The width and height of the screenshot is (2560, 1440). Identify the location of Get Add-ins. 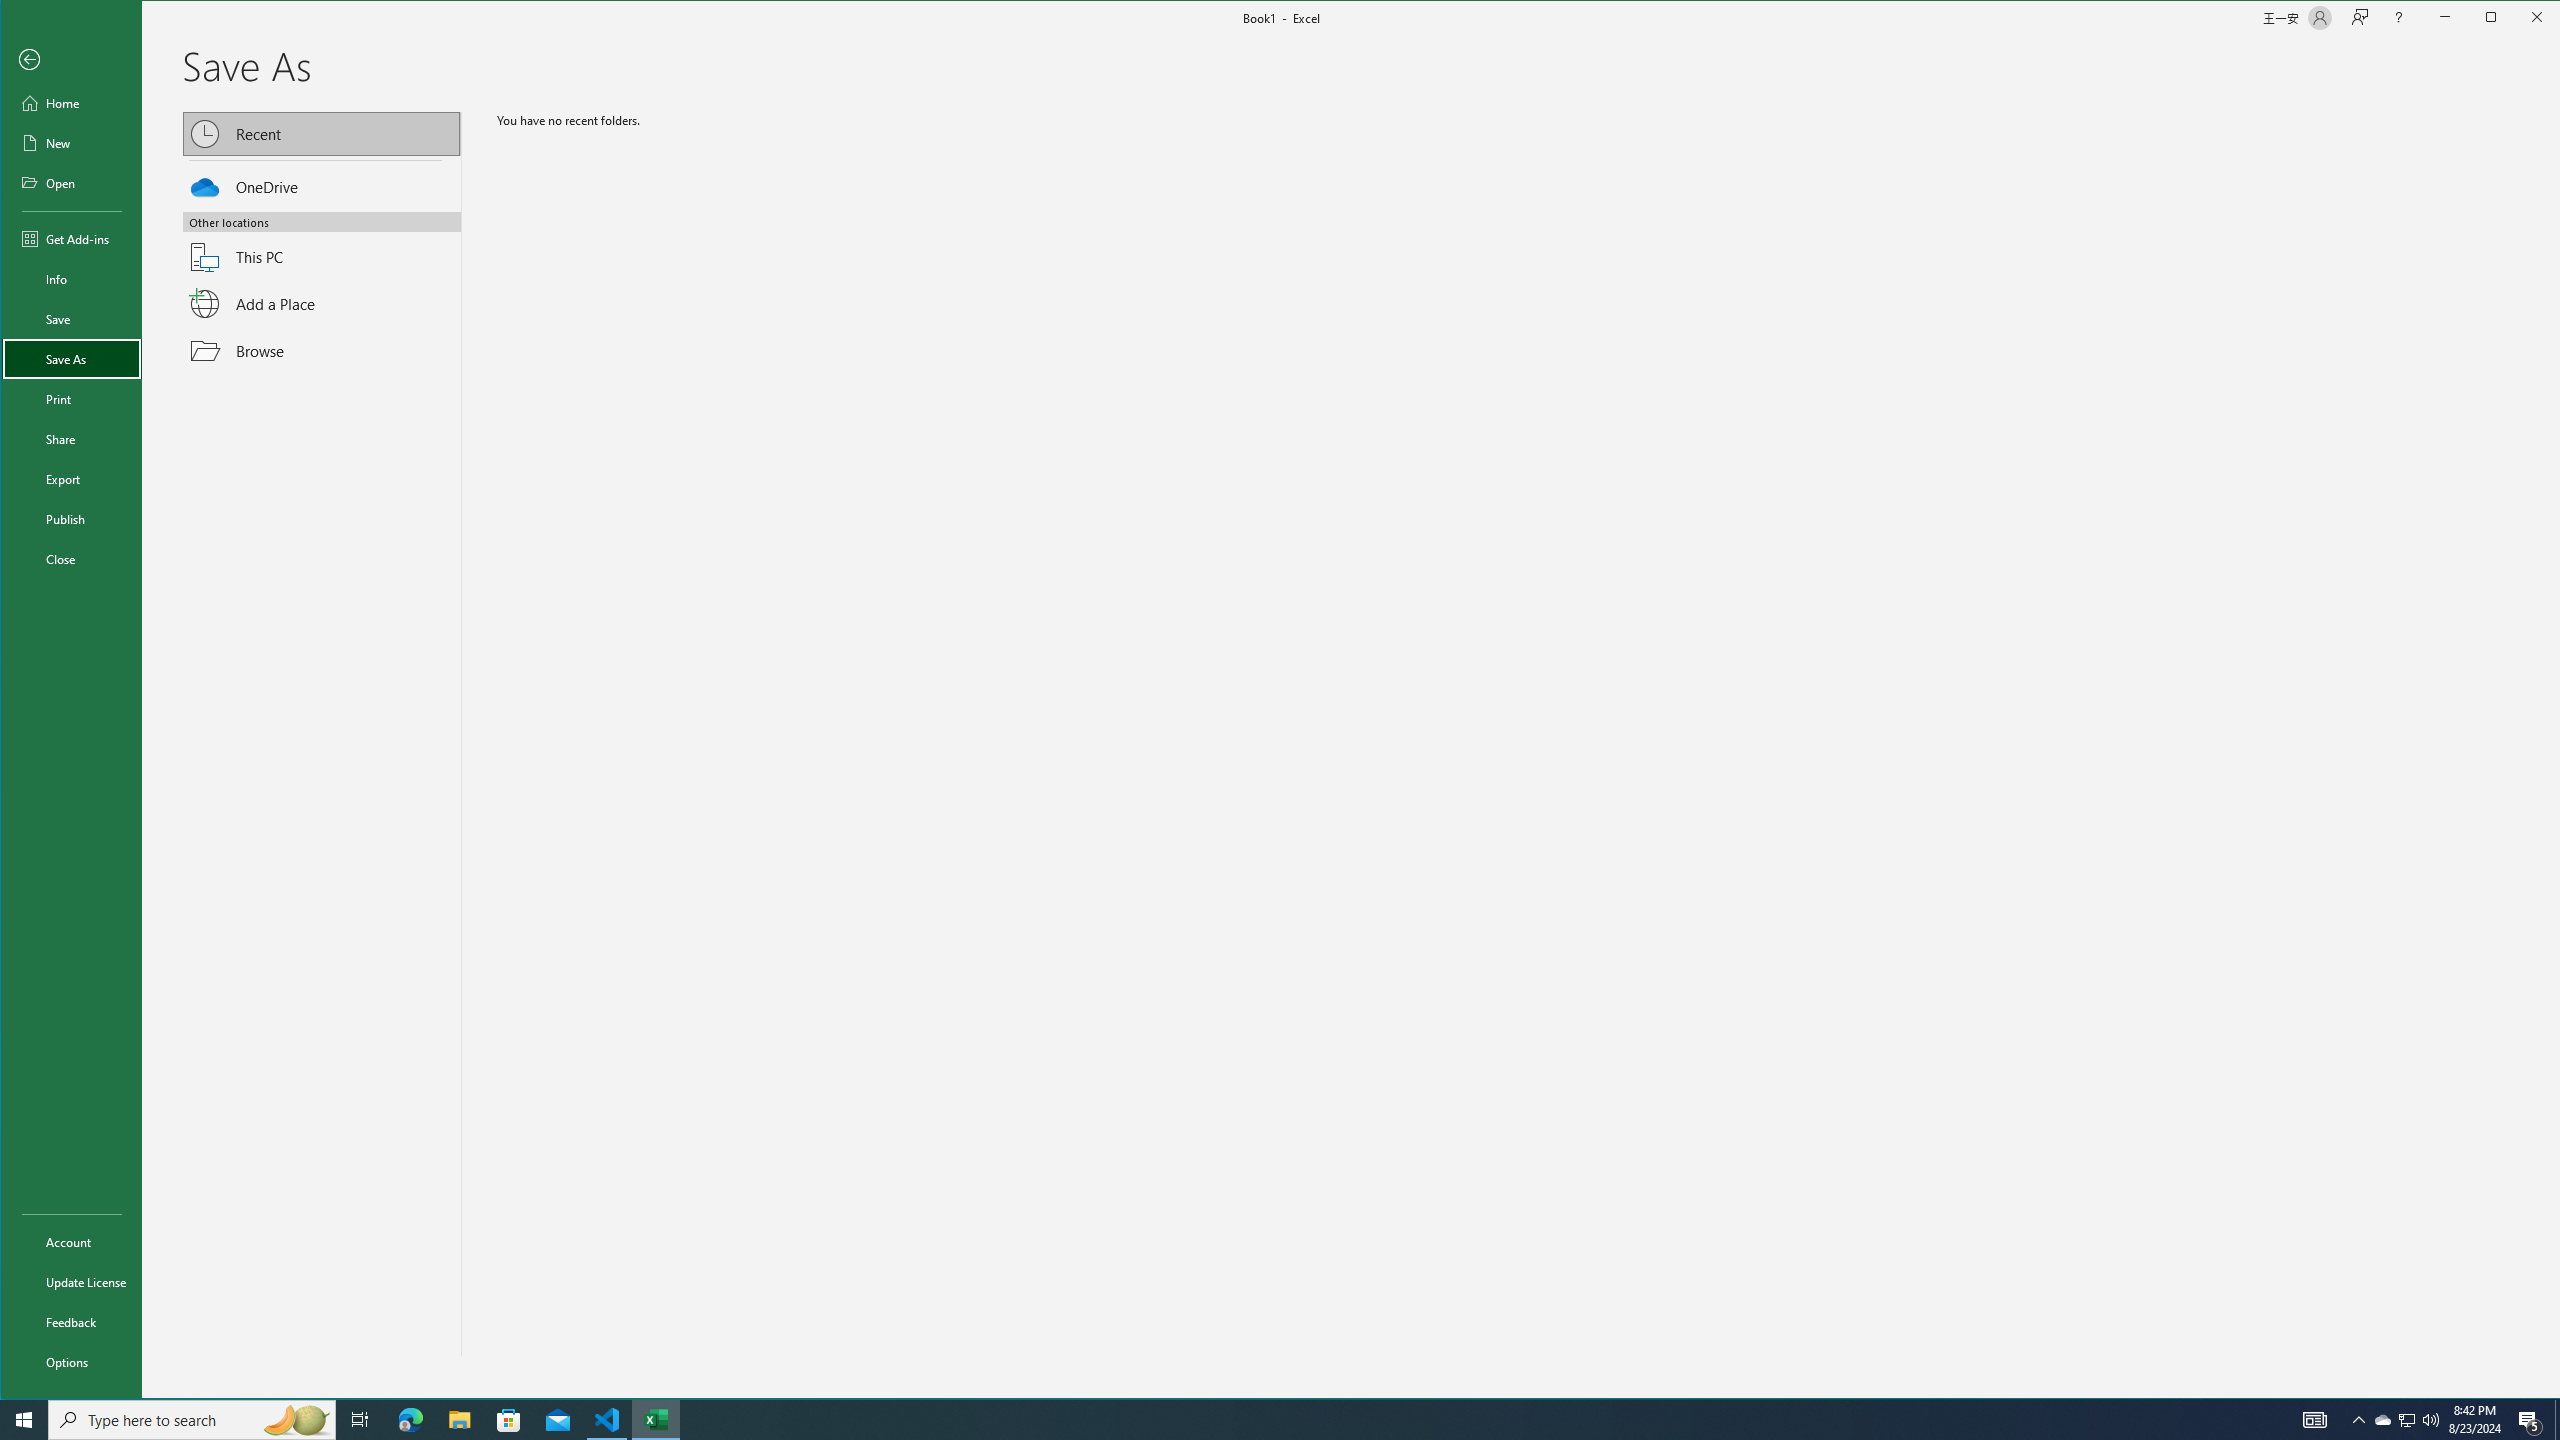
(71, 1281).